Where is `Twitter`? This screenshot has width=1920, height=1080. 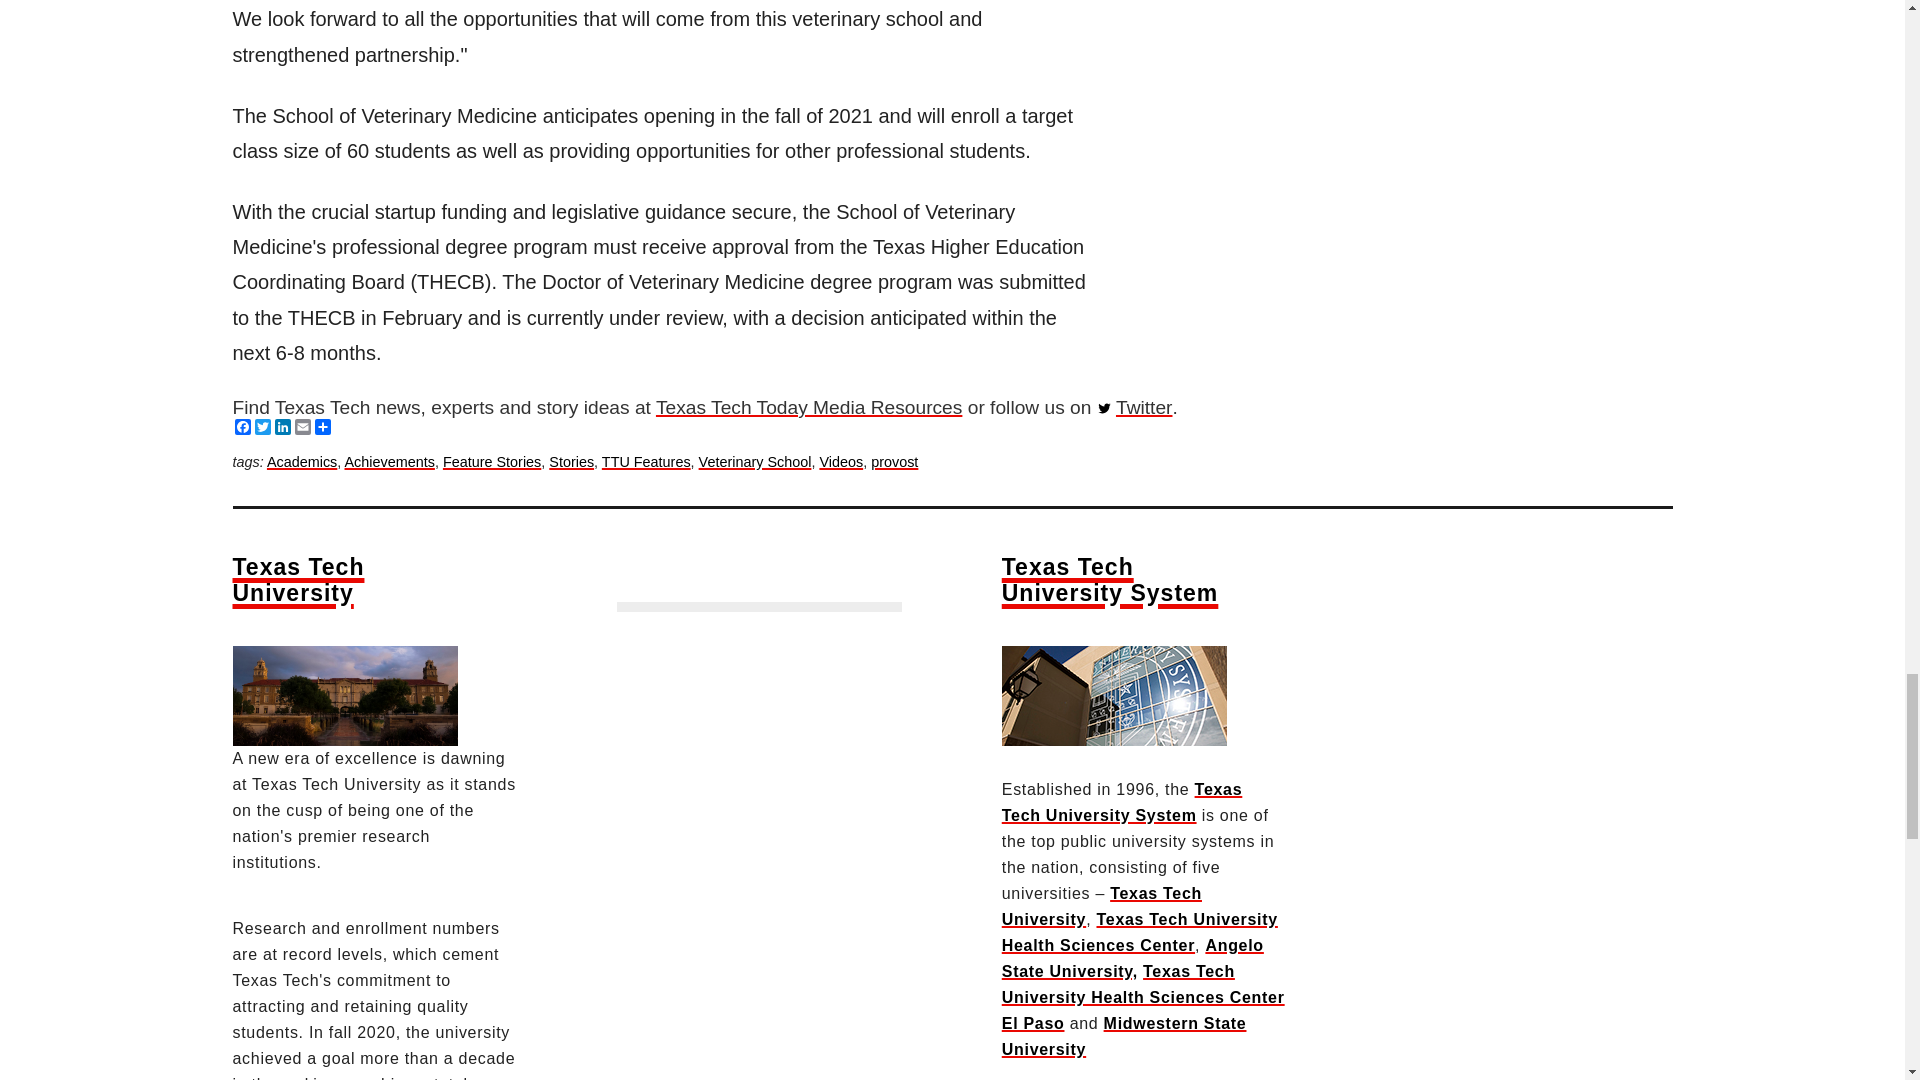
Twitter is located at coordinates (262, 427).